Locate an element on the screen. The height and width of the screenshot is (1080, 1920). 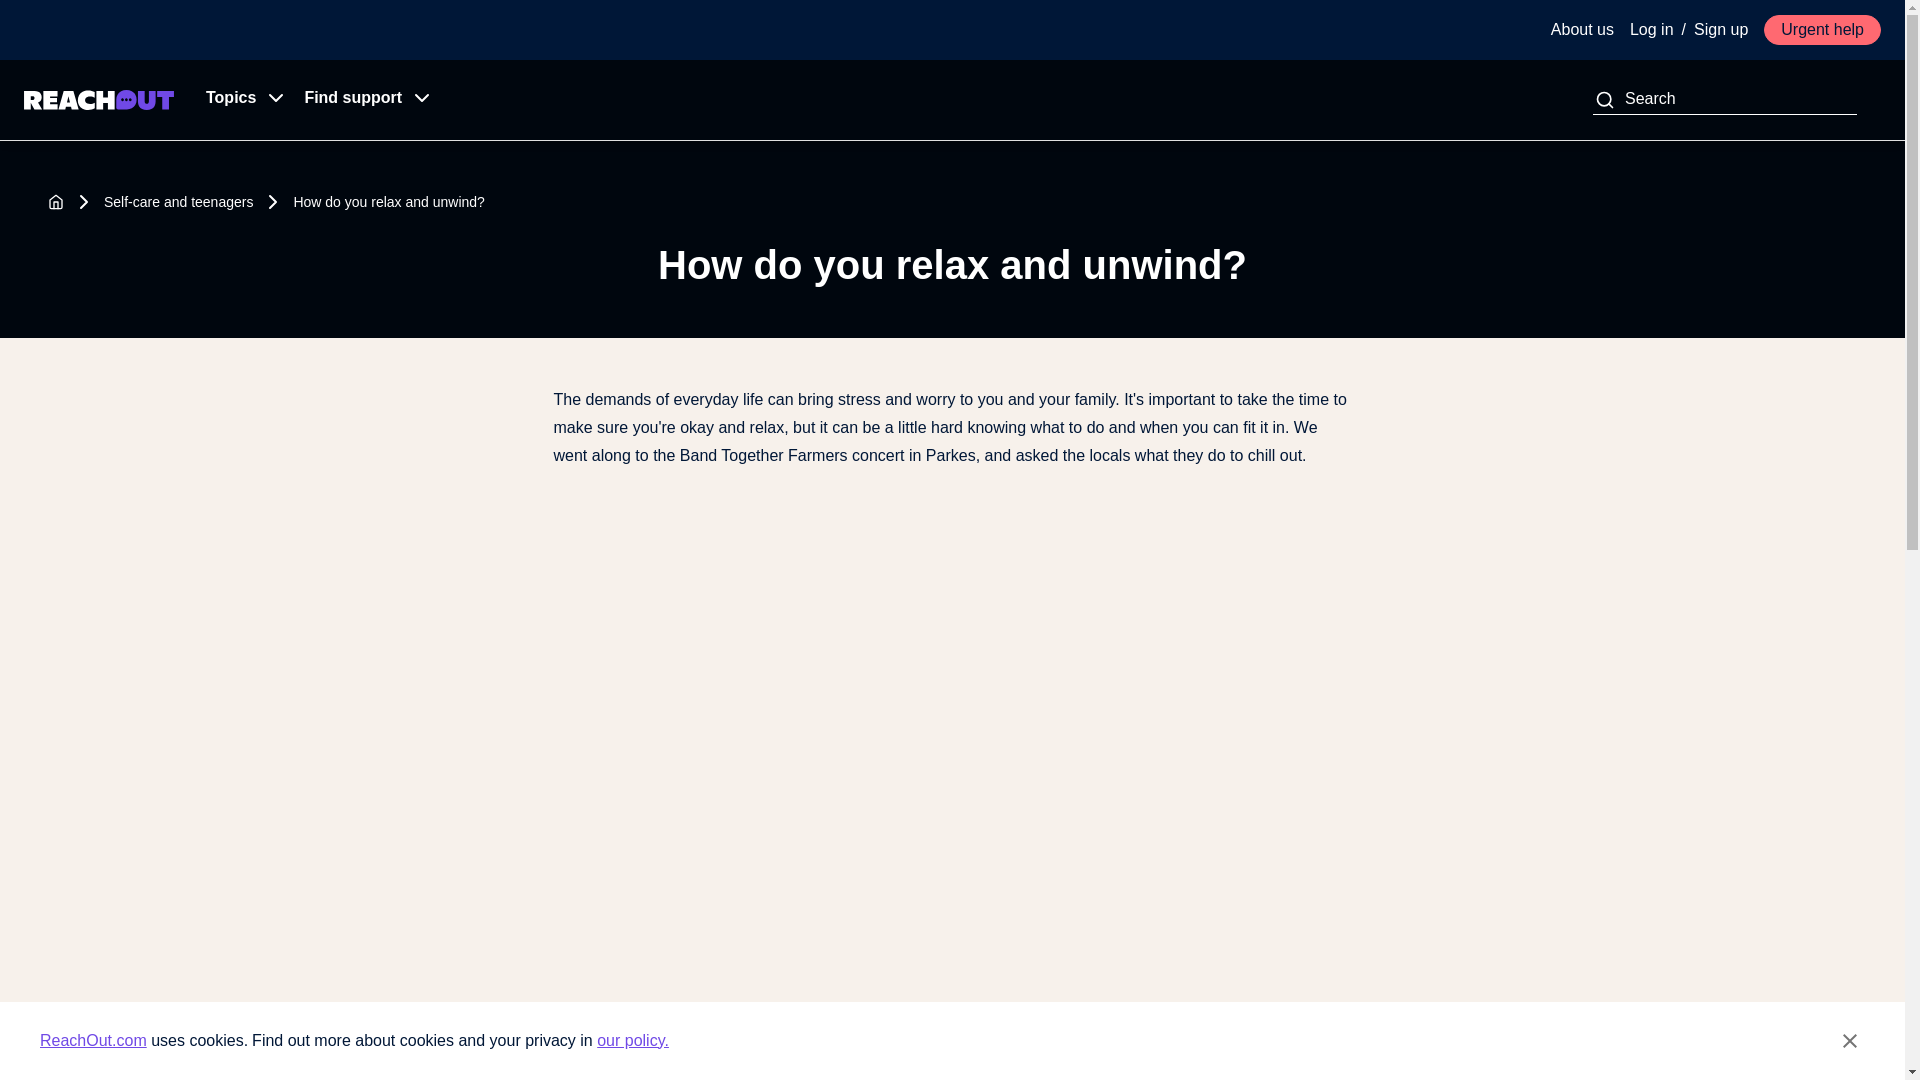
About us is located at coordinates (1582, 30).